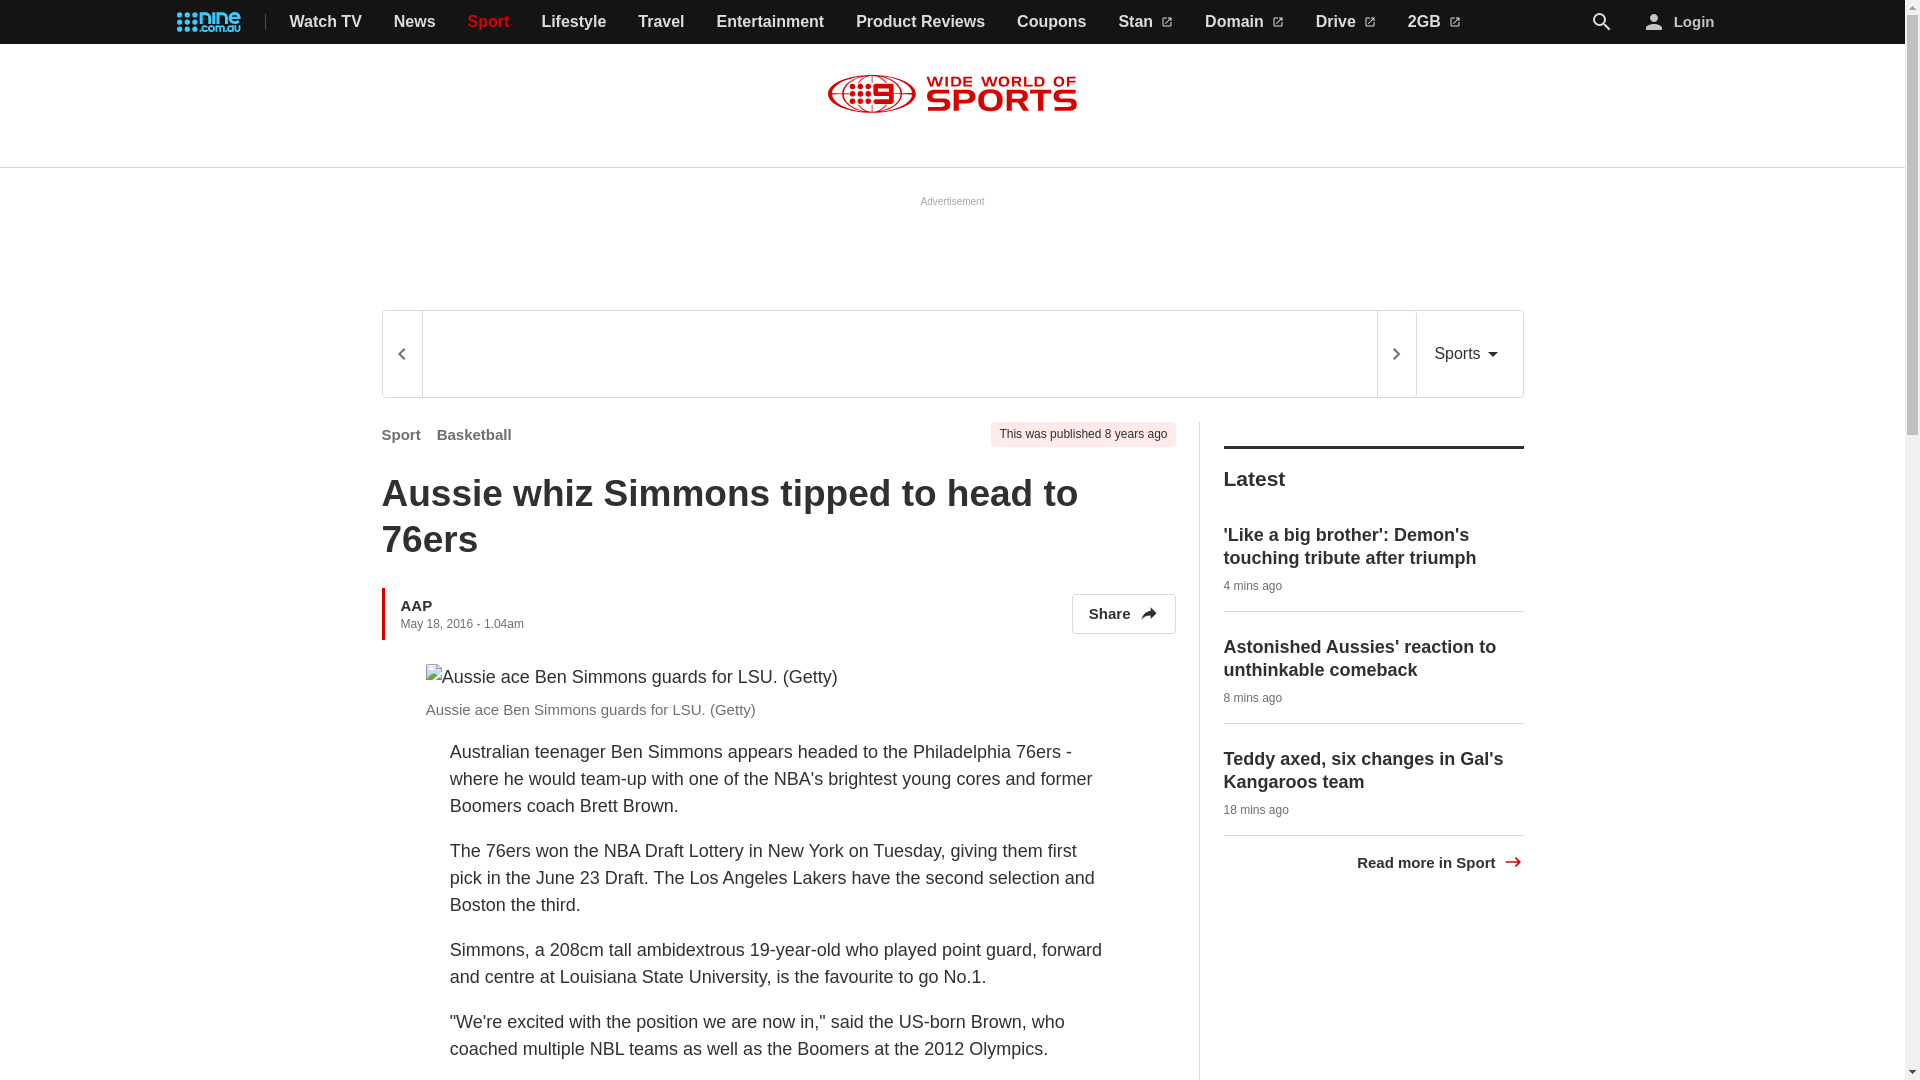  What do you see at coordinates (1360, 658) in the screenshot?
I see `Astonished Aussies' reaction to unthinkable comeback` at bounding box center [1360, 658].